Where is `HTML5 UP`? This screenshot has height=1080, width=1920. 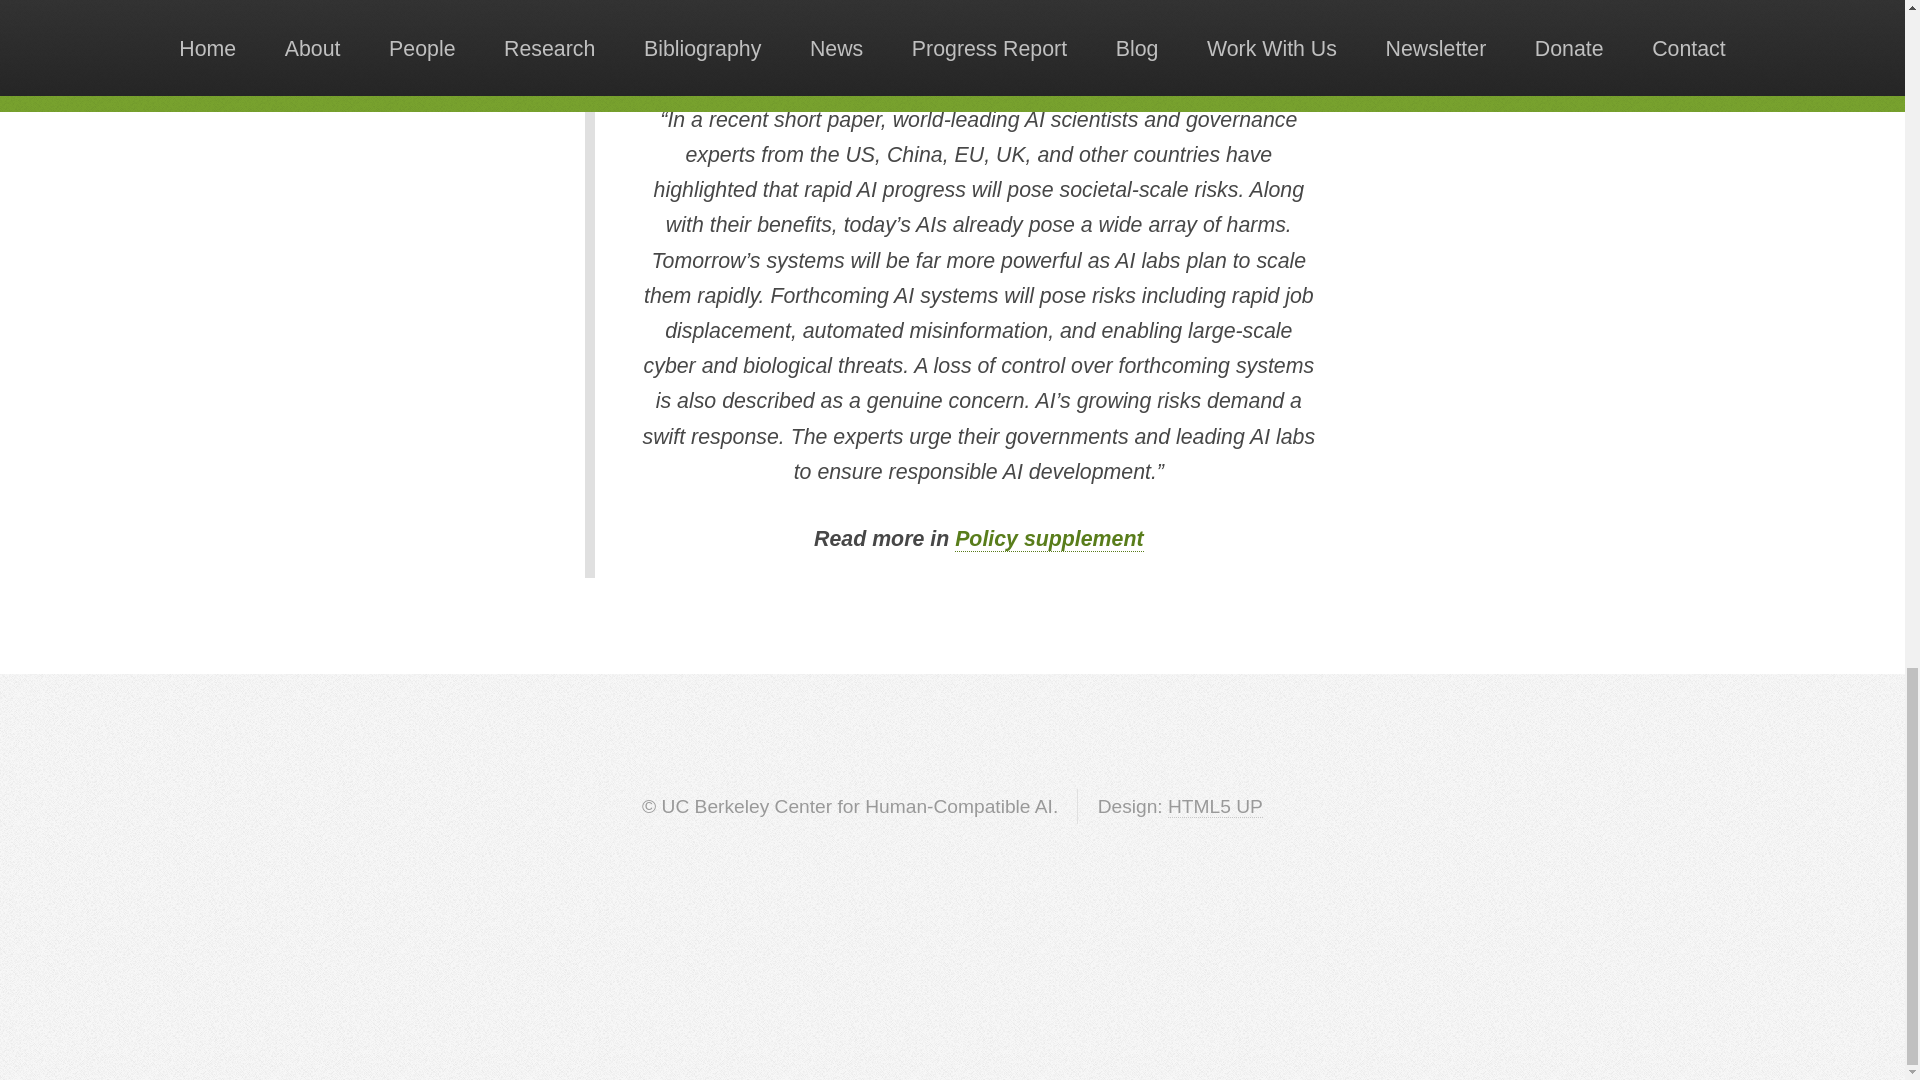
HTML5 UP is located at coordinates (1215, 806).